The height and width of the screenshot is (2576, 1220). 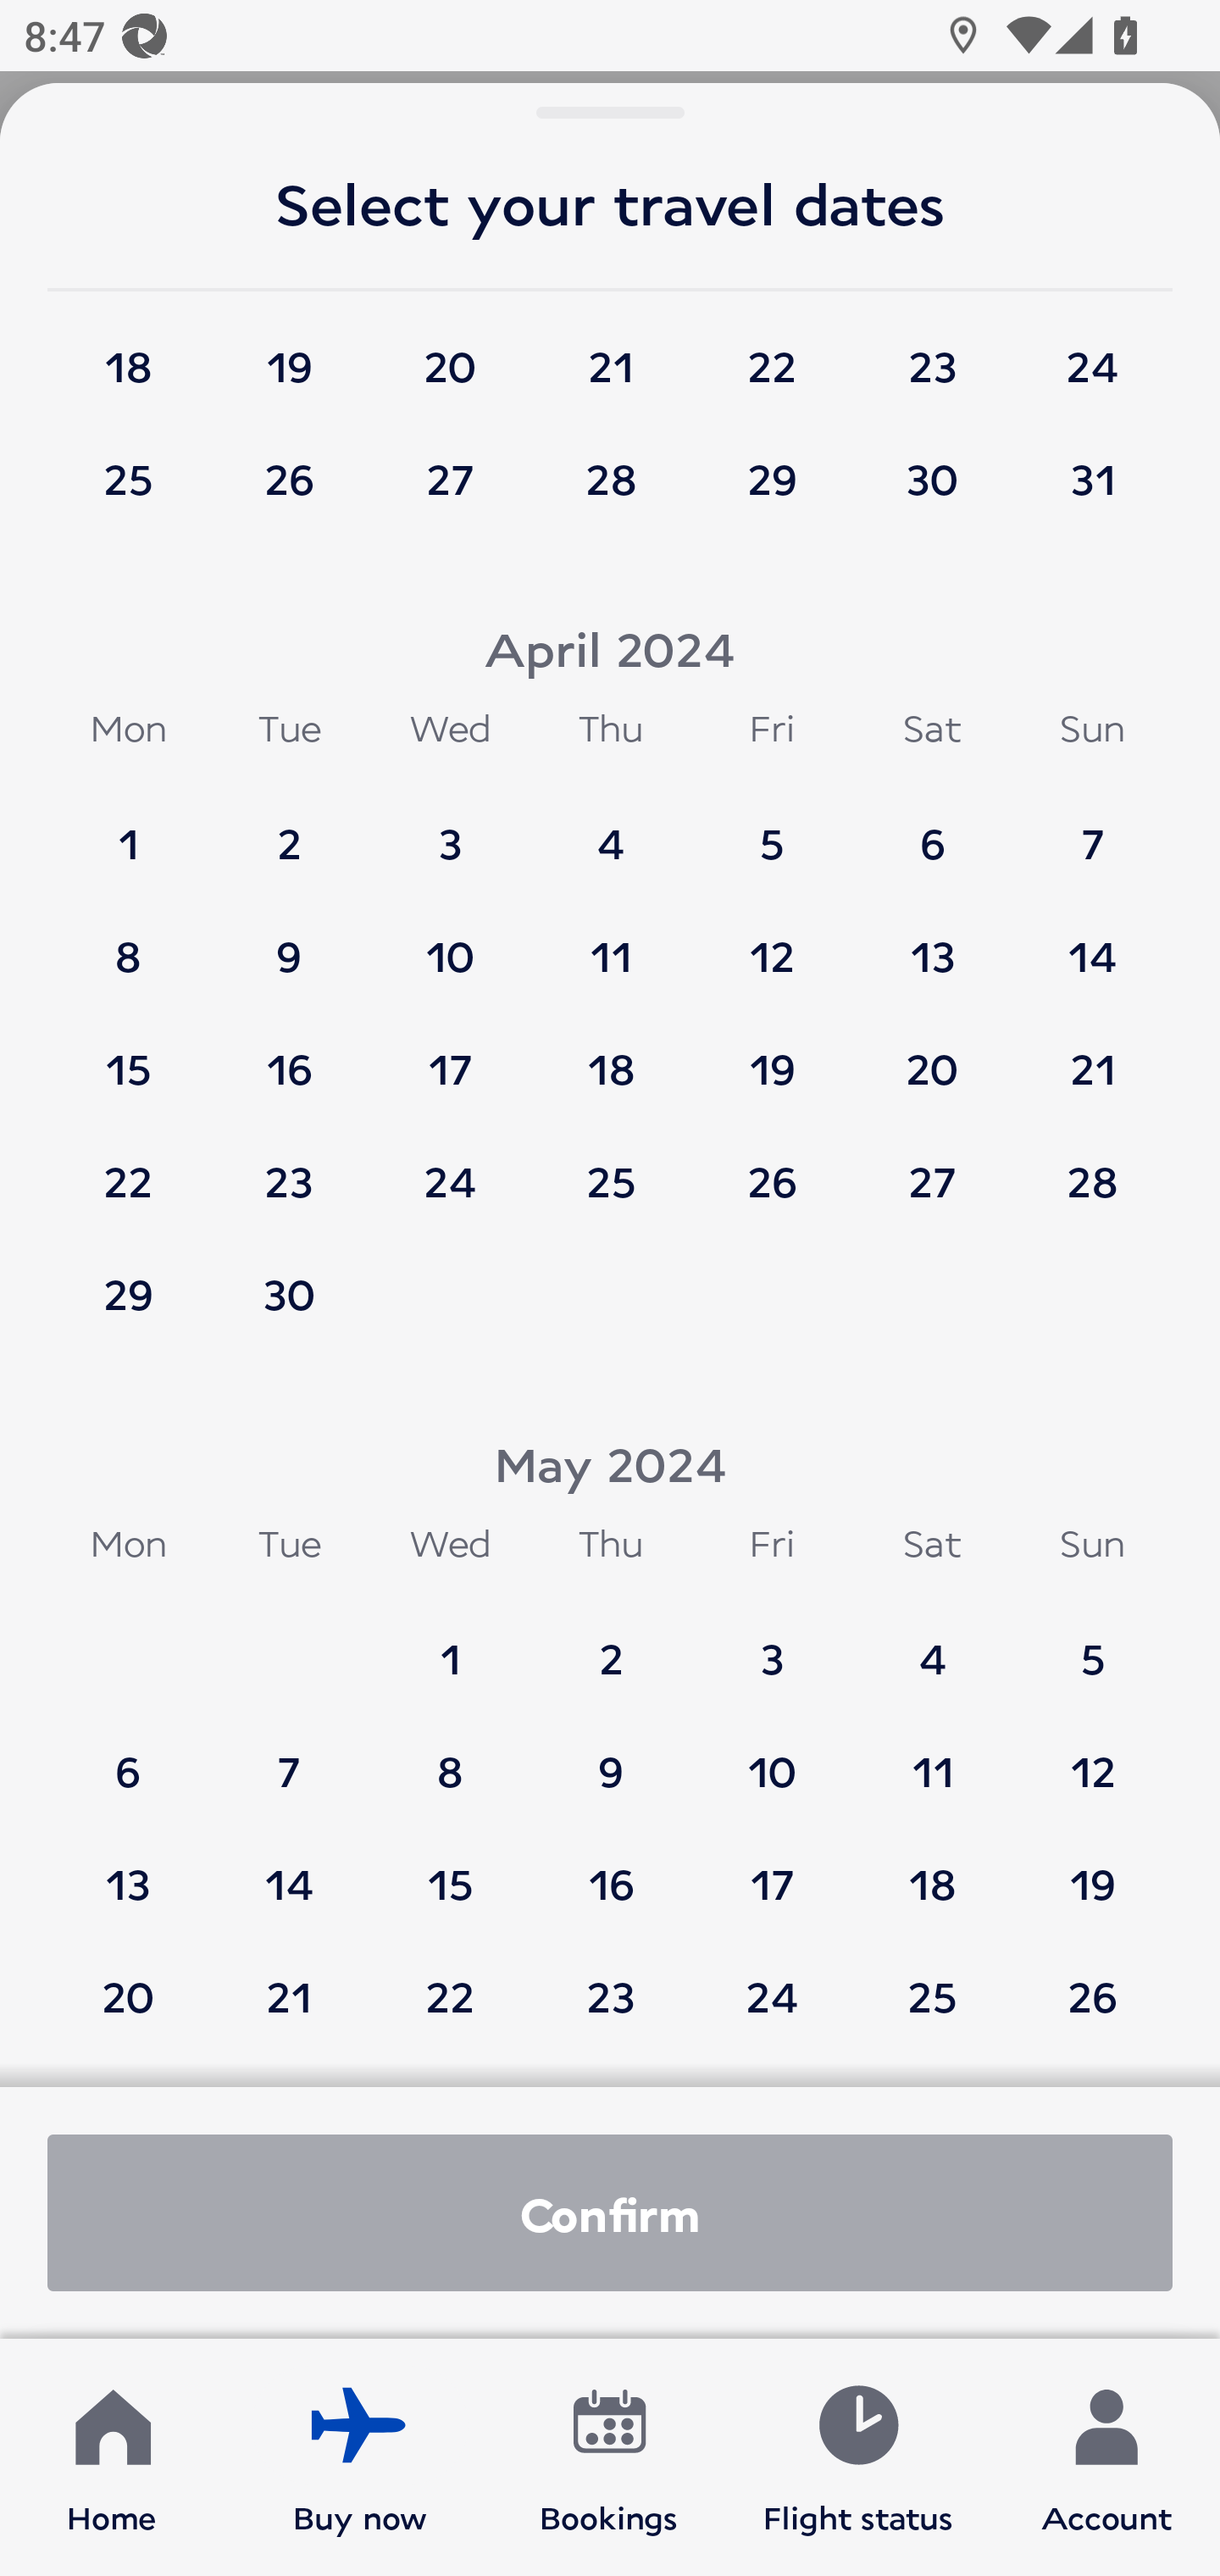 What do you see at coordinates (772, 940) in the screenshot?
I see `12` at bounding box center [772, 940].